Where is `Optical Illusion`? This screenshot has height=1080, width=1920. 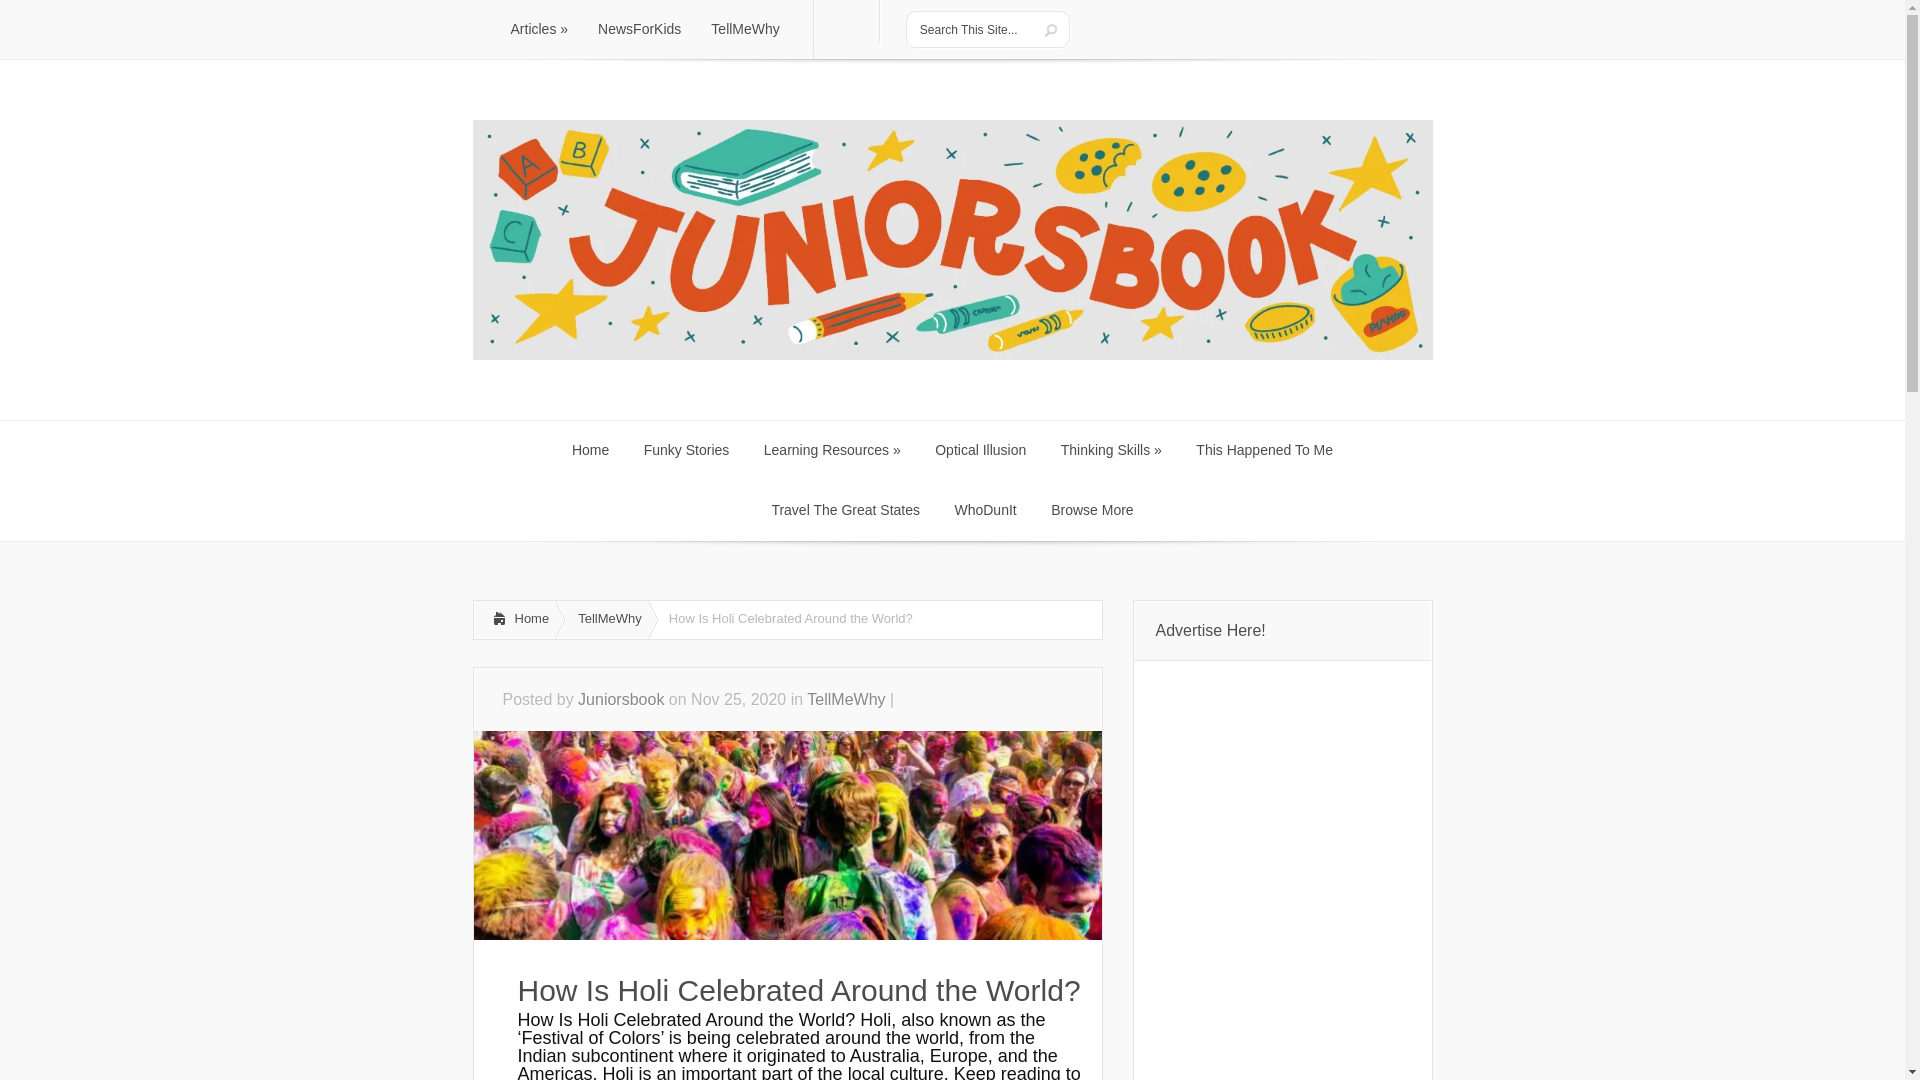
Optical Illusion is located at coordinates (980, 450).